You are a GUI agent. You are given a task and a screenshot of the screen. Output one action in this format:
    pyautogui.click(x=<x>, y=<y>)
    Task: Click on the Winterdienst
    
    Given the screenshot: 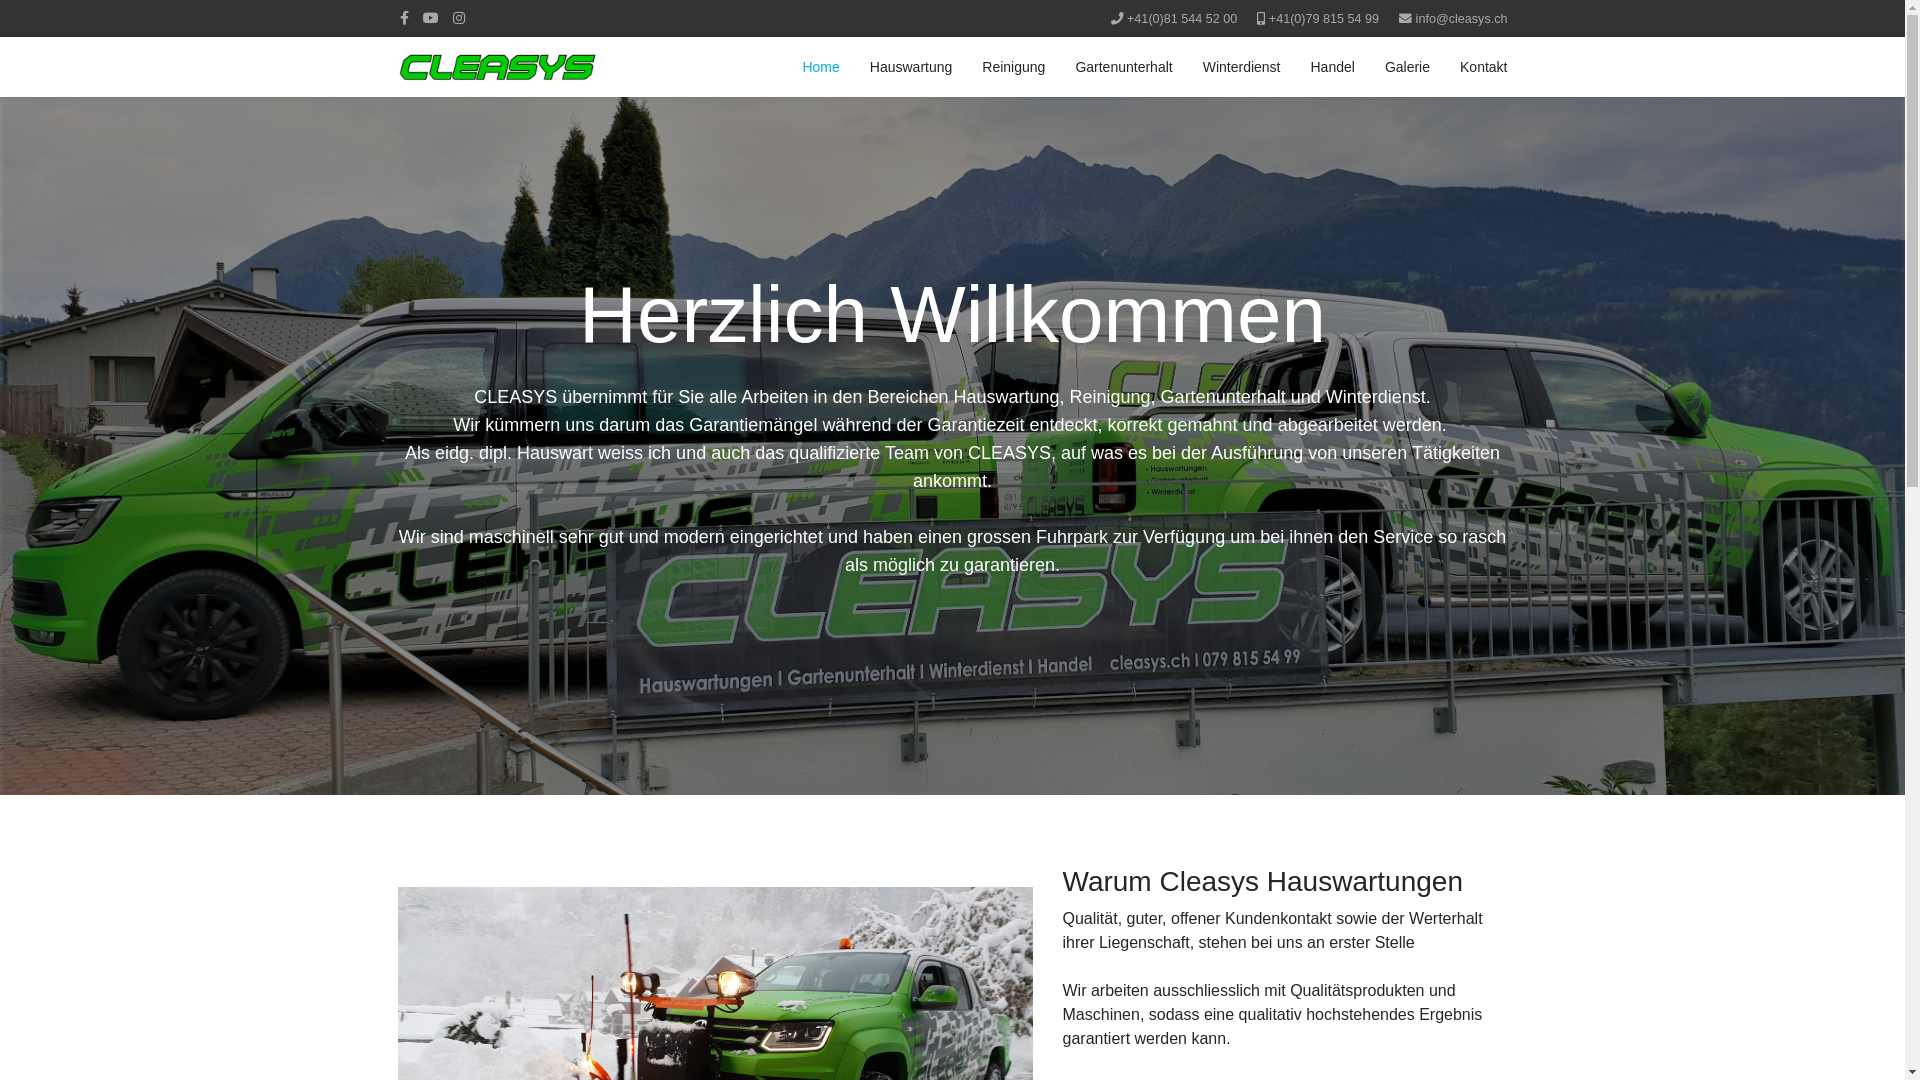 What is the action you would take?
    pyautogui.click(x=1242, y=67)
    